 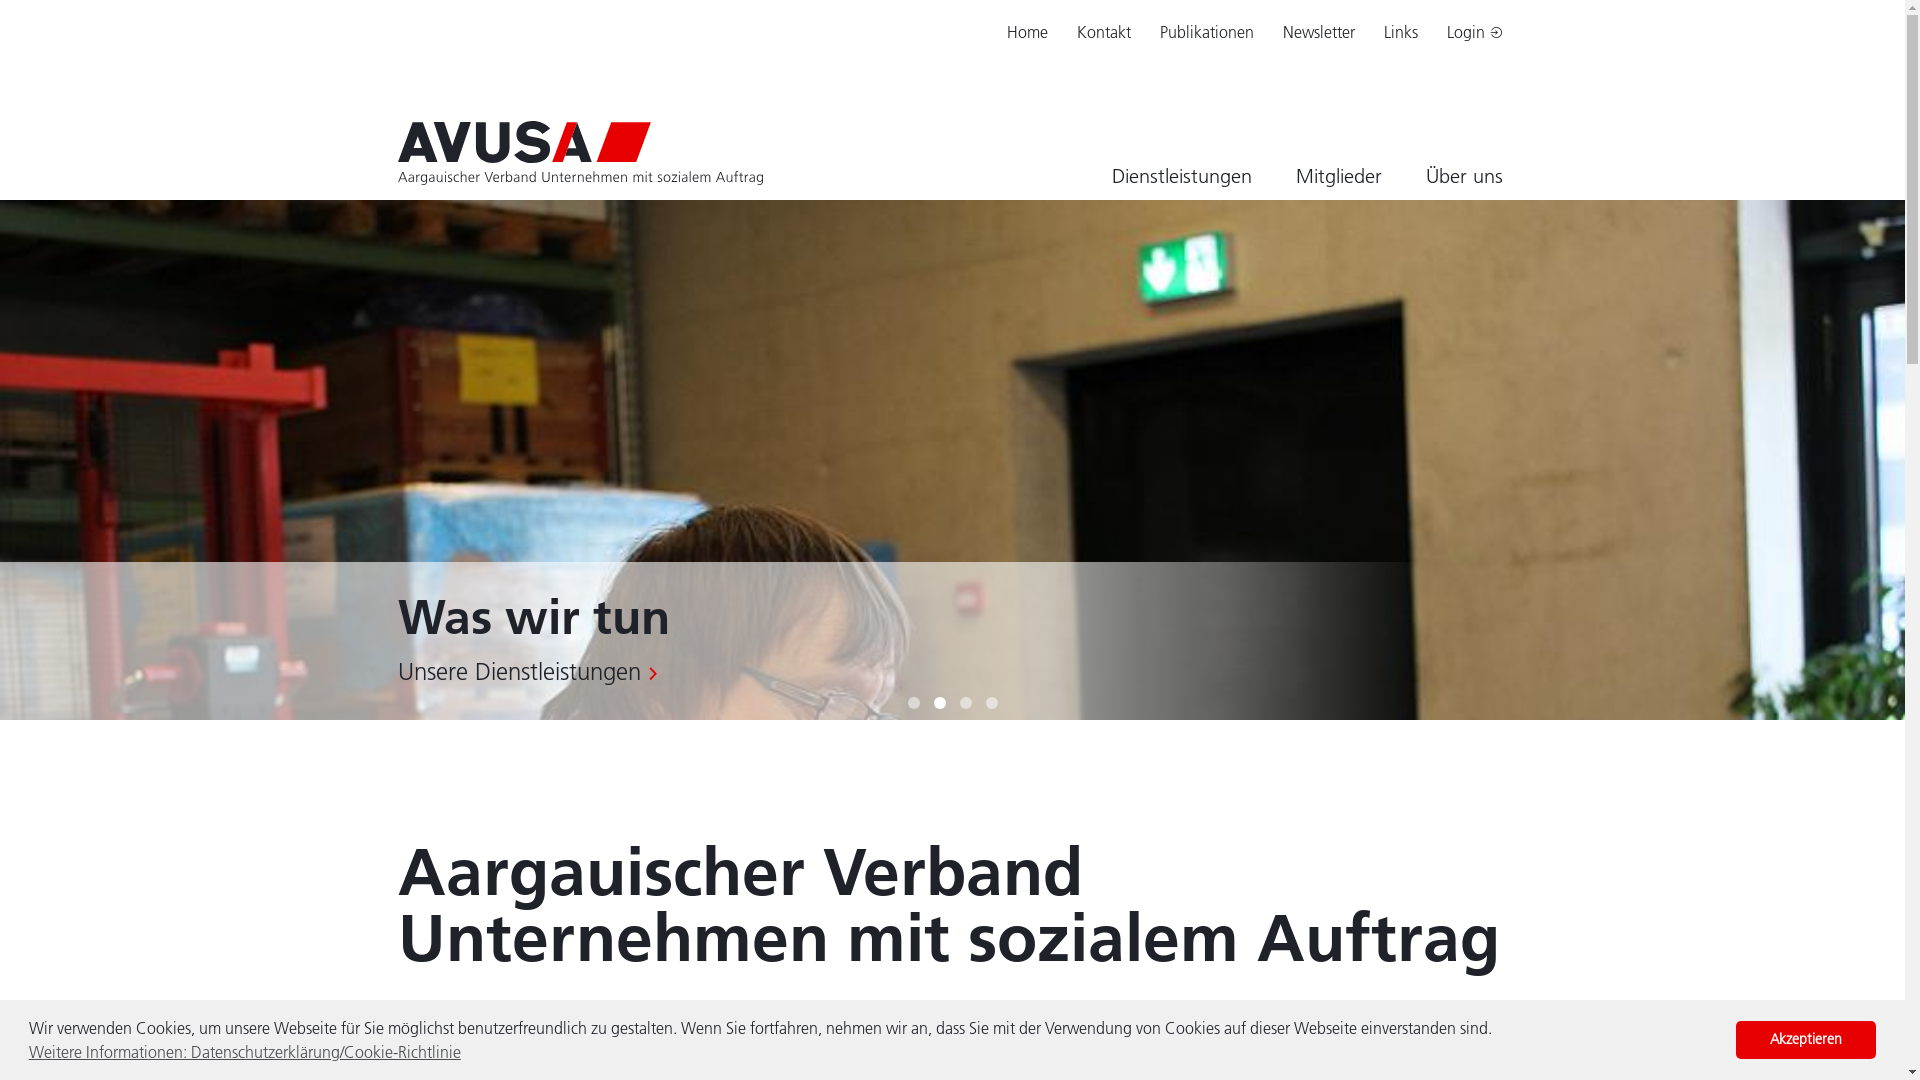 What do you see at coordinates (1400, 32) in the screenshot?
I see `Links` at bounding box center [1400, 32].